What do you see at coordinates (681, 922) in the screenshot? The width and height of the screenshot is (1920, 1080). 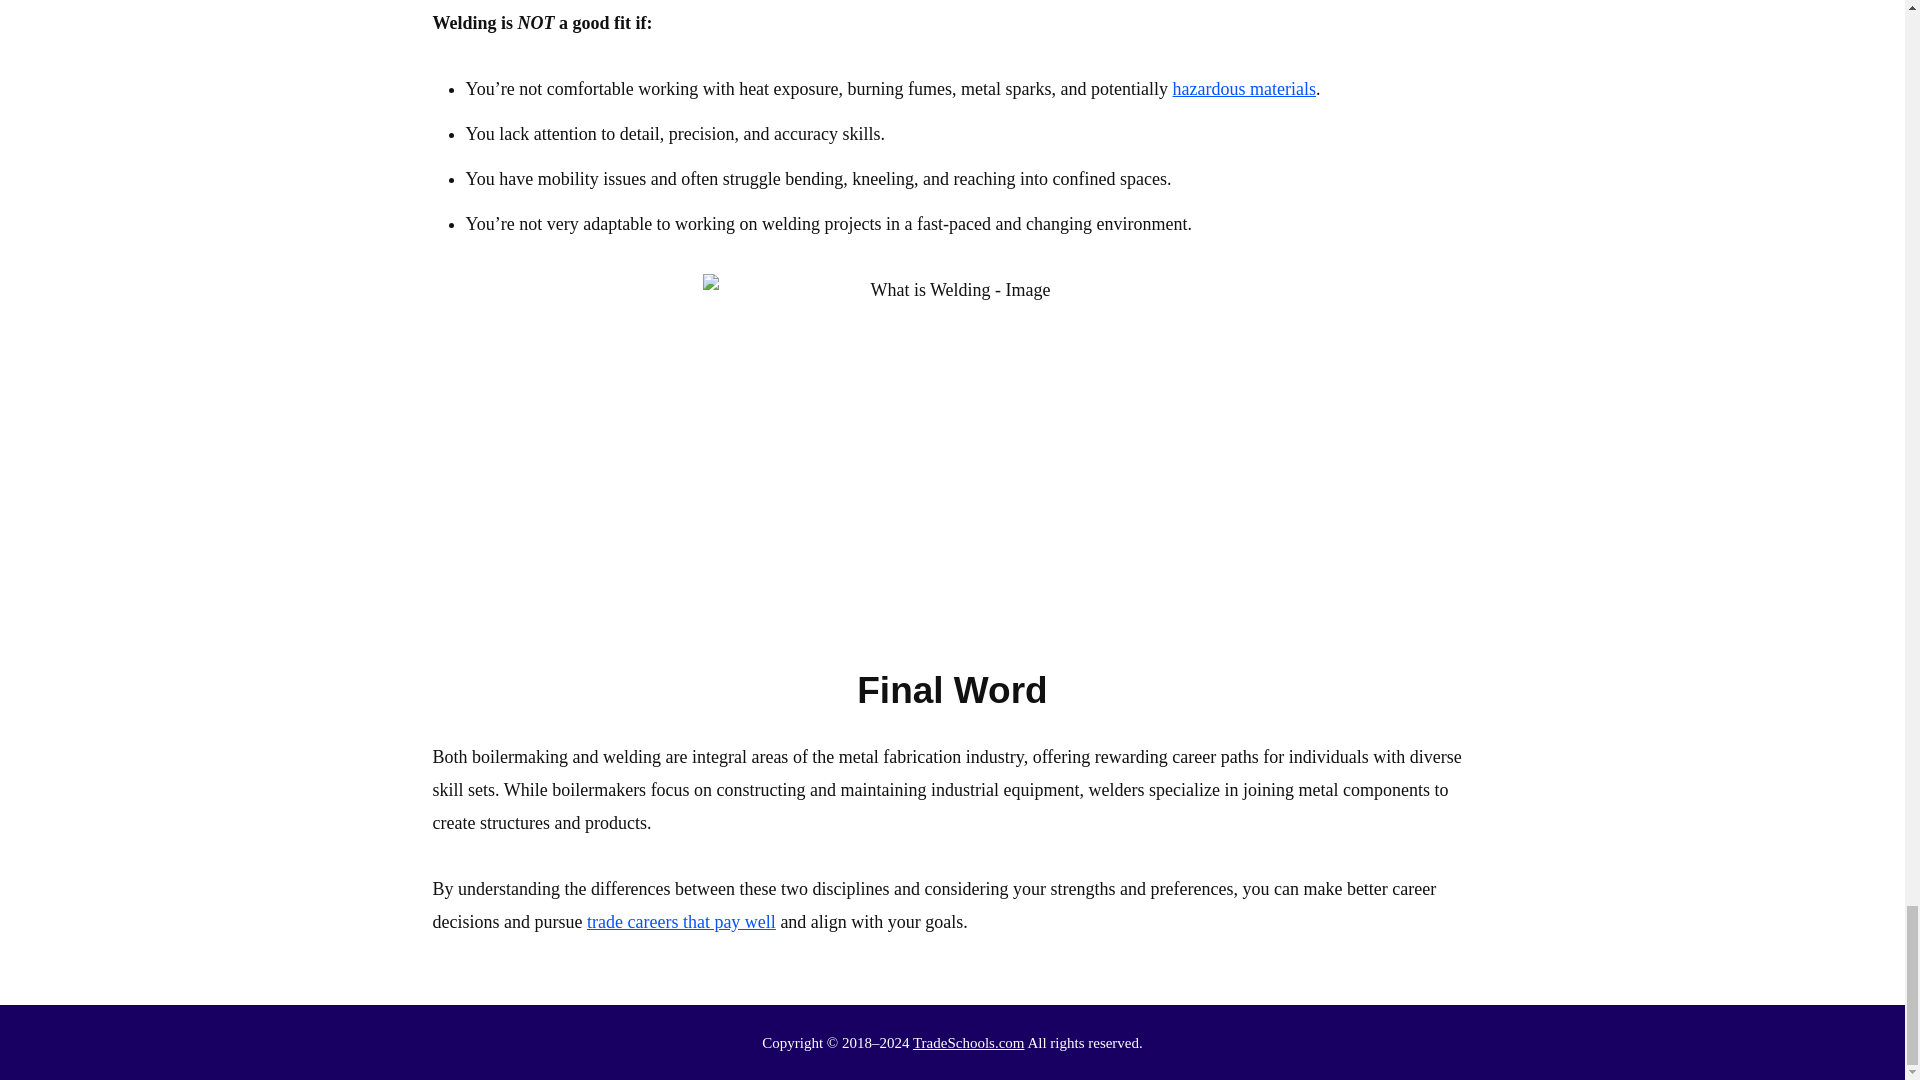 I see `trade careers that pay well` at bounding box center [681, 922].